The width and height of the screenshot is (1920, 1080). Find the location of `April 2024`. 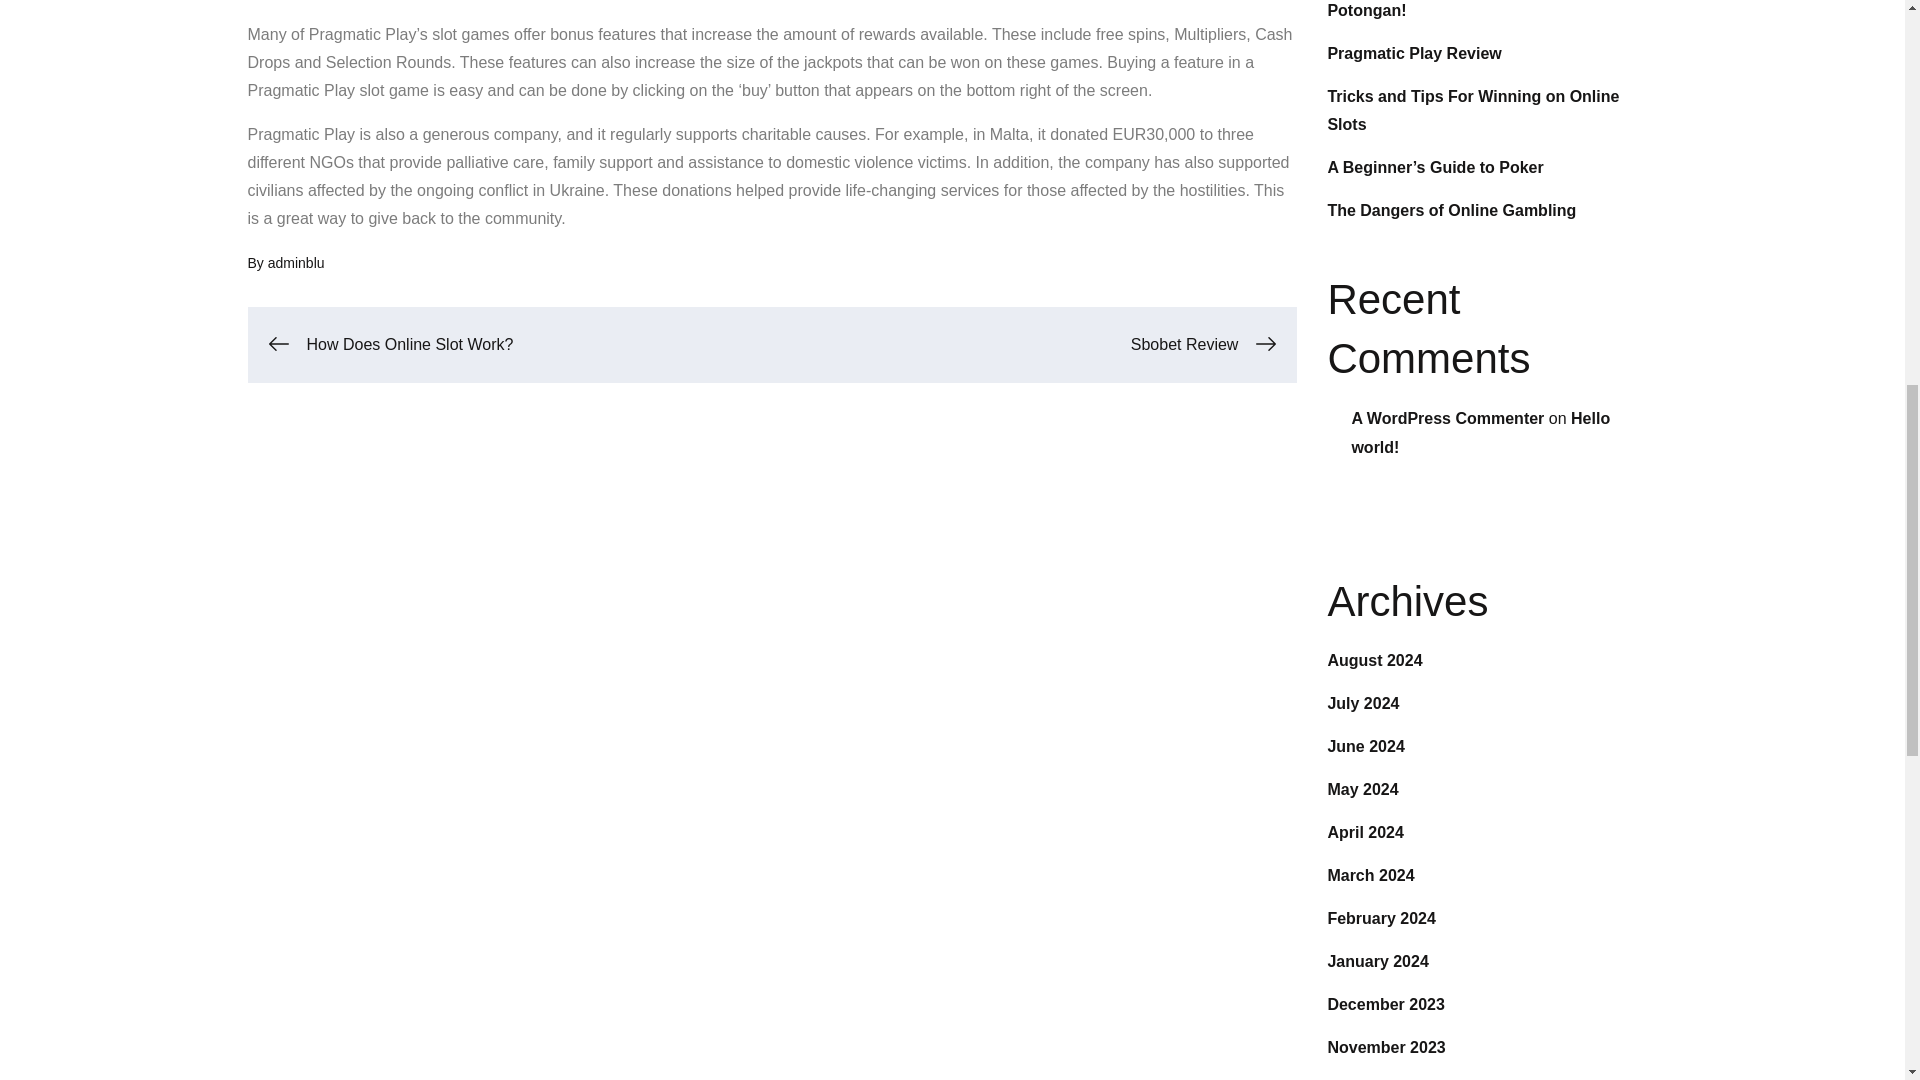

April 2024 is located at coordinates (1364, 832).